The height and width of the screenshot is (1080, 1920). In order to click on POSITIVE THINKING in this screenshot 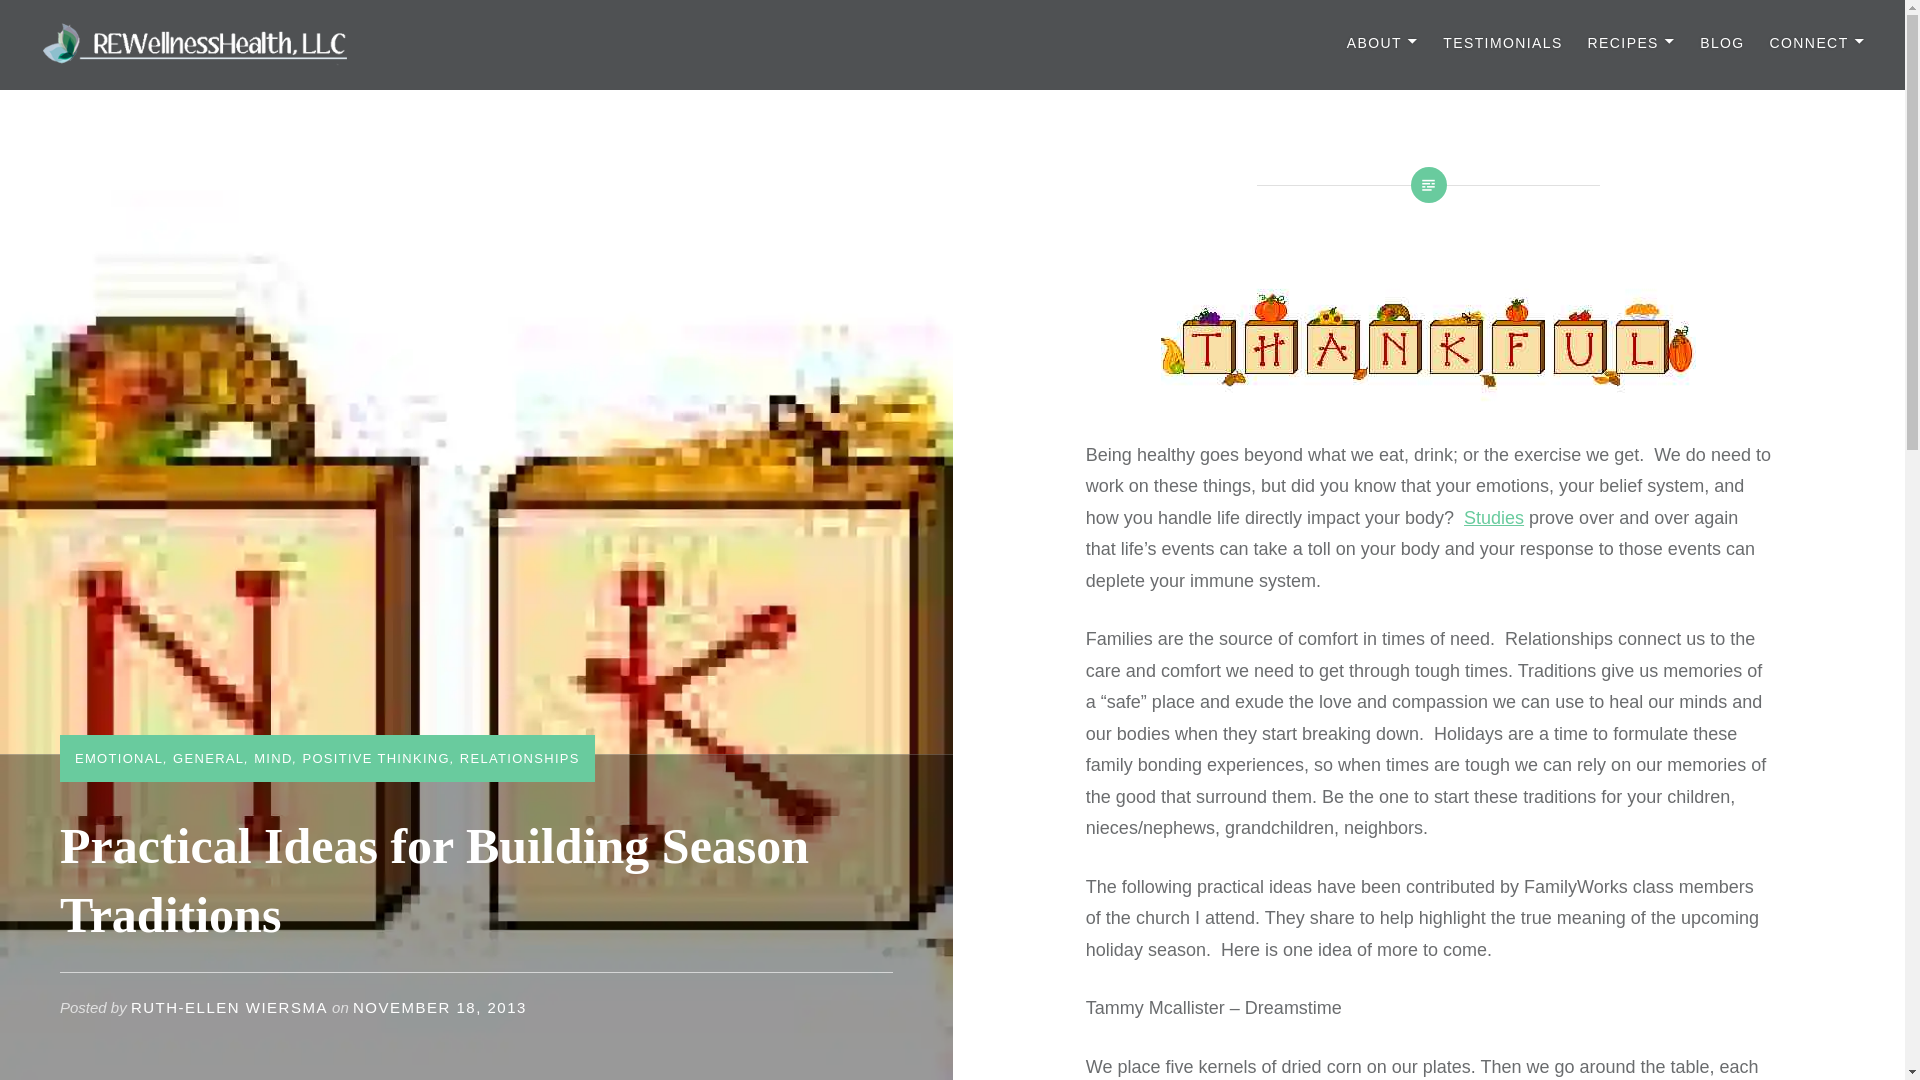, I will do `click(375, 758)`.